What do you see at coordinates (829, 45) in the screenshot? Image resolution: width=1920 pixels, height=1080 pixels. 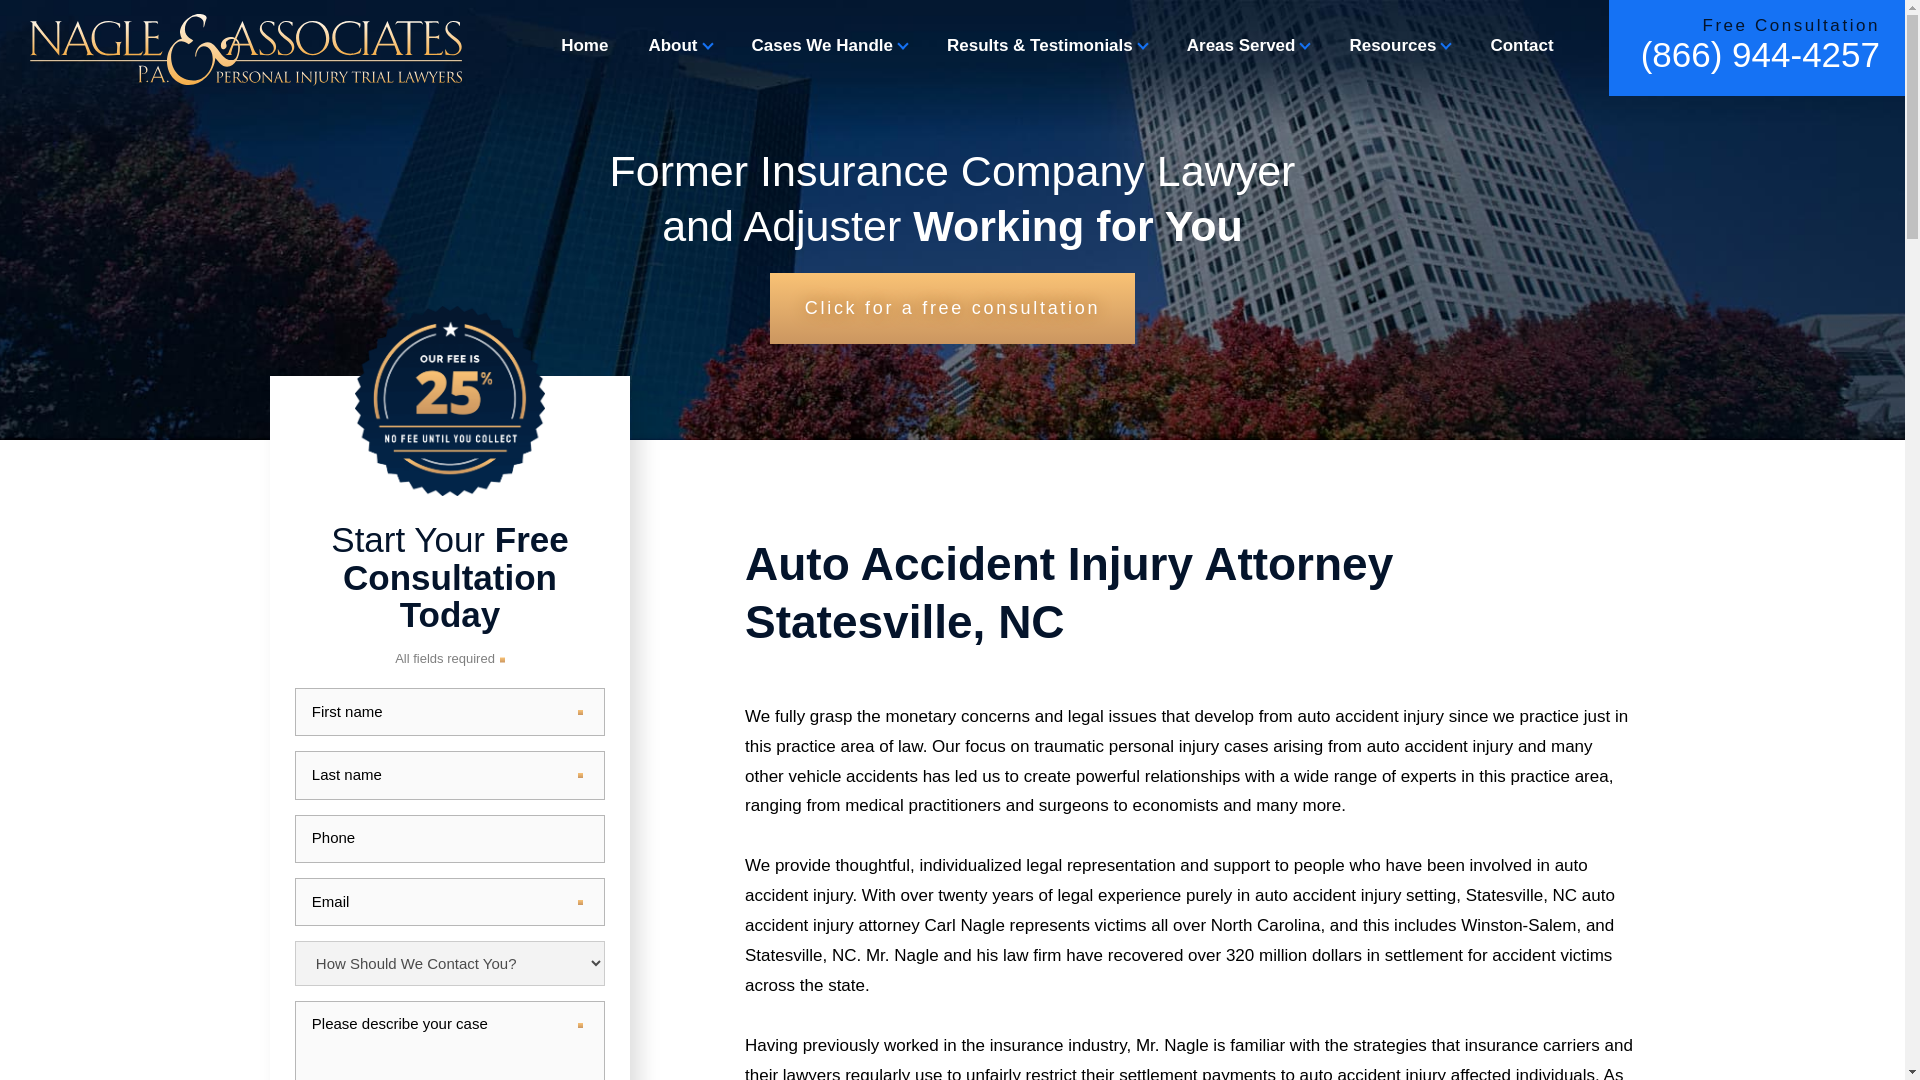 I see `Cases We Handle` at bounding box center [829, 45].